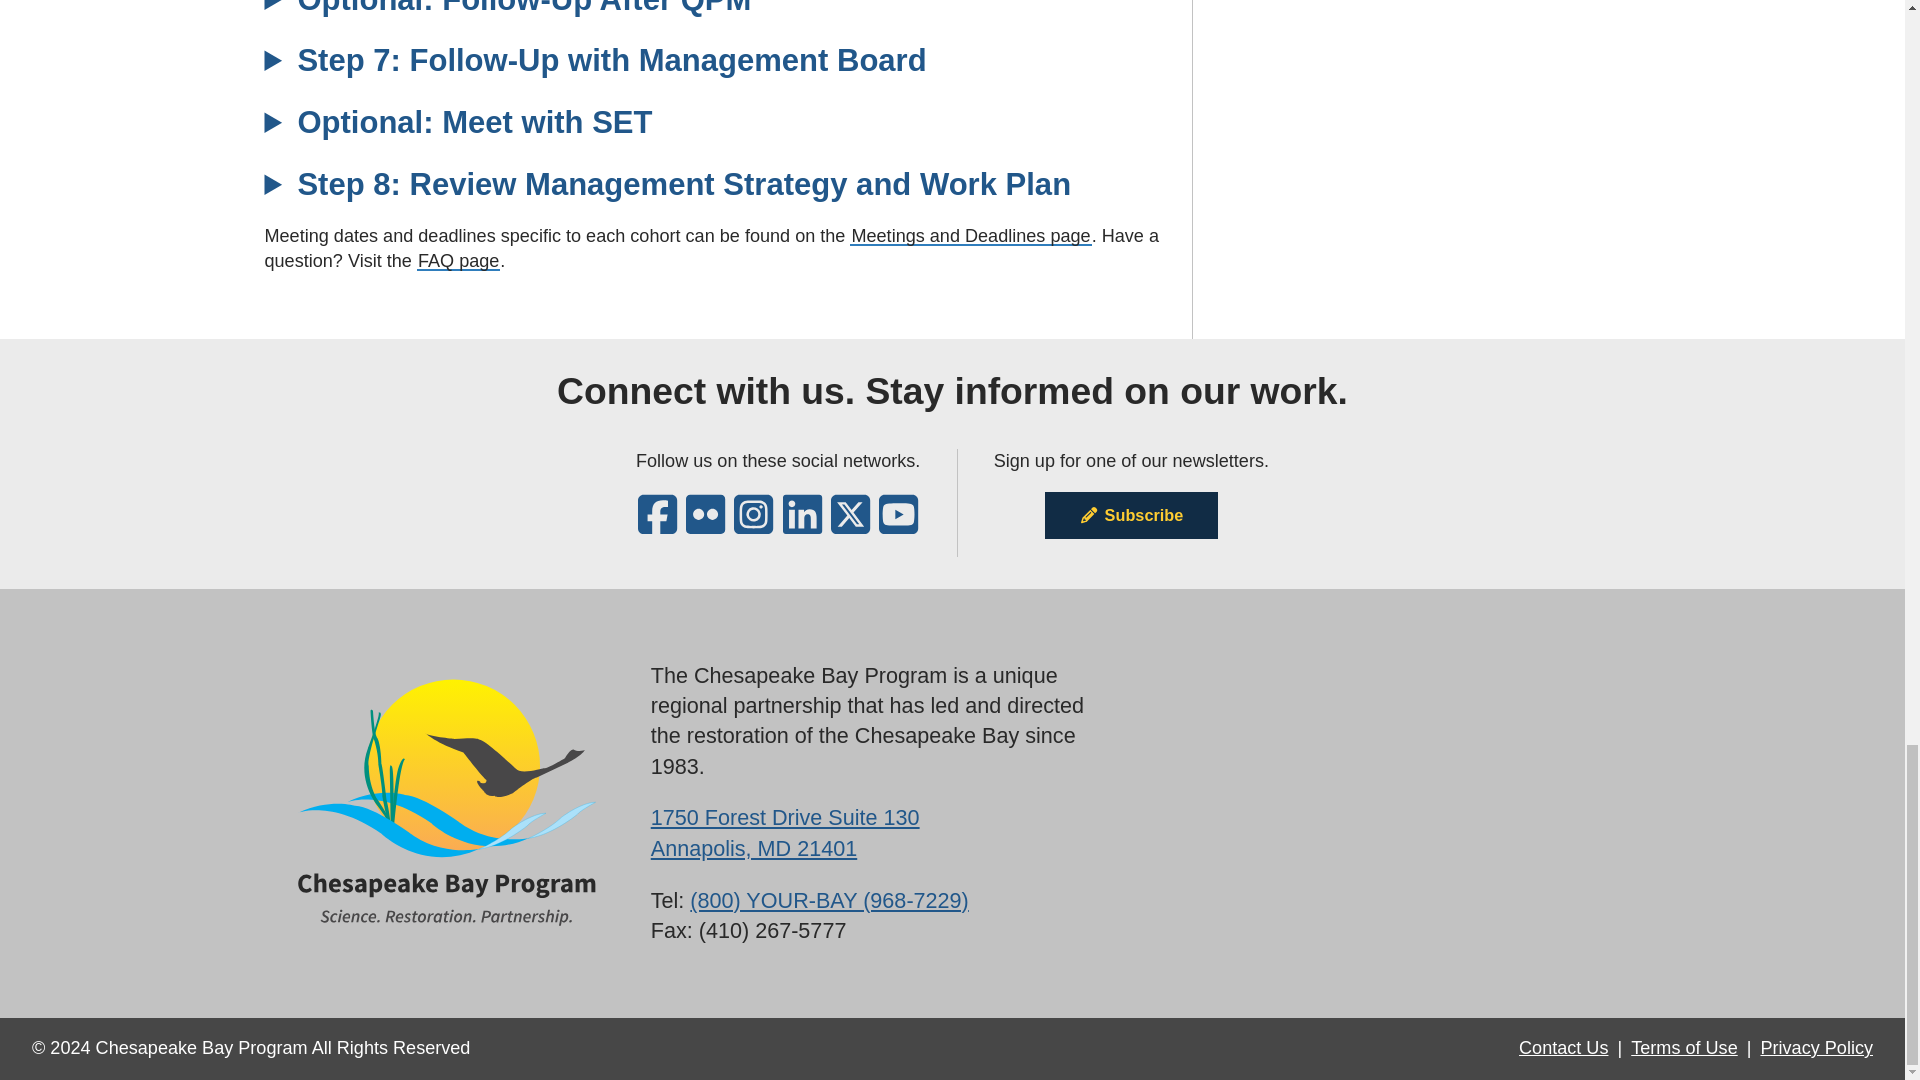 The width and height of the screenshot is (1920, 1080). Describe the element at coordinates (753, 526) in the screenshot. I see `Follow us on Instagram` at that location.